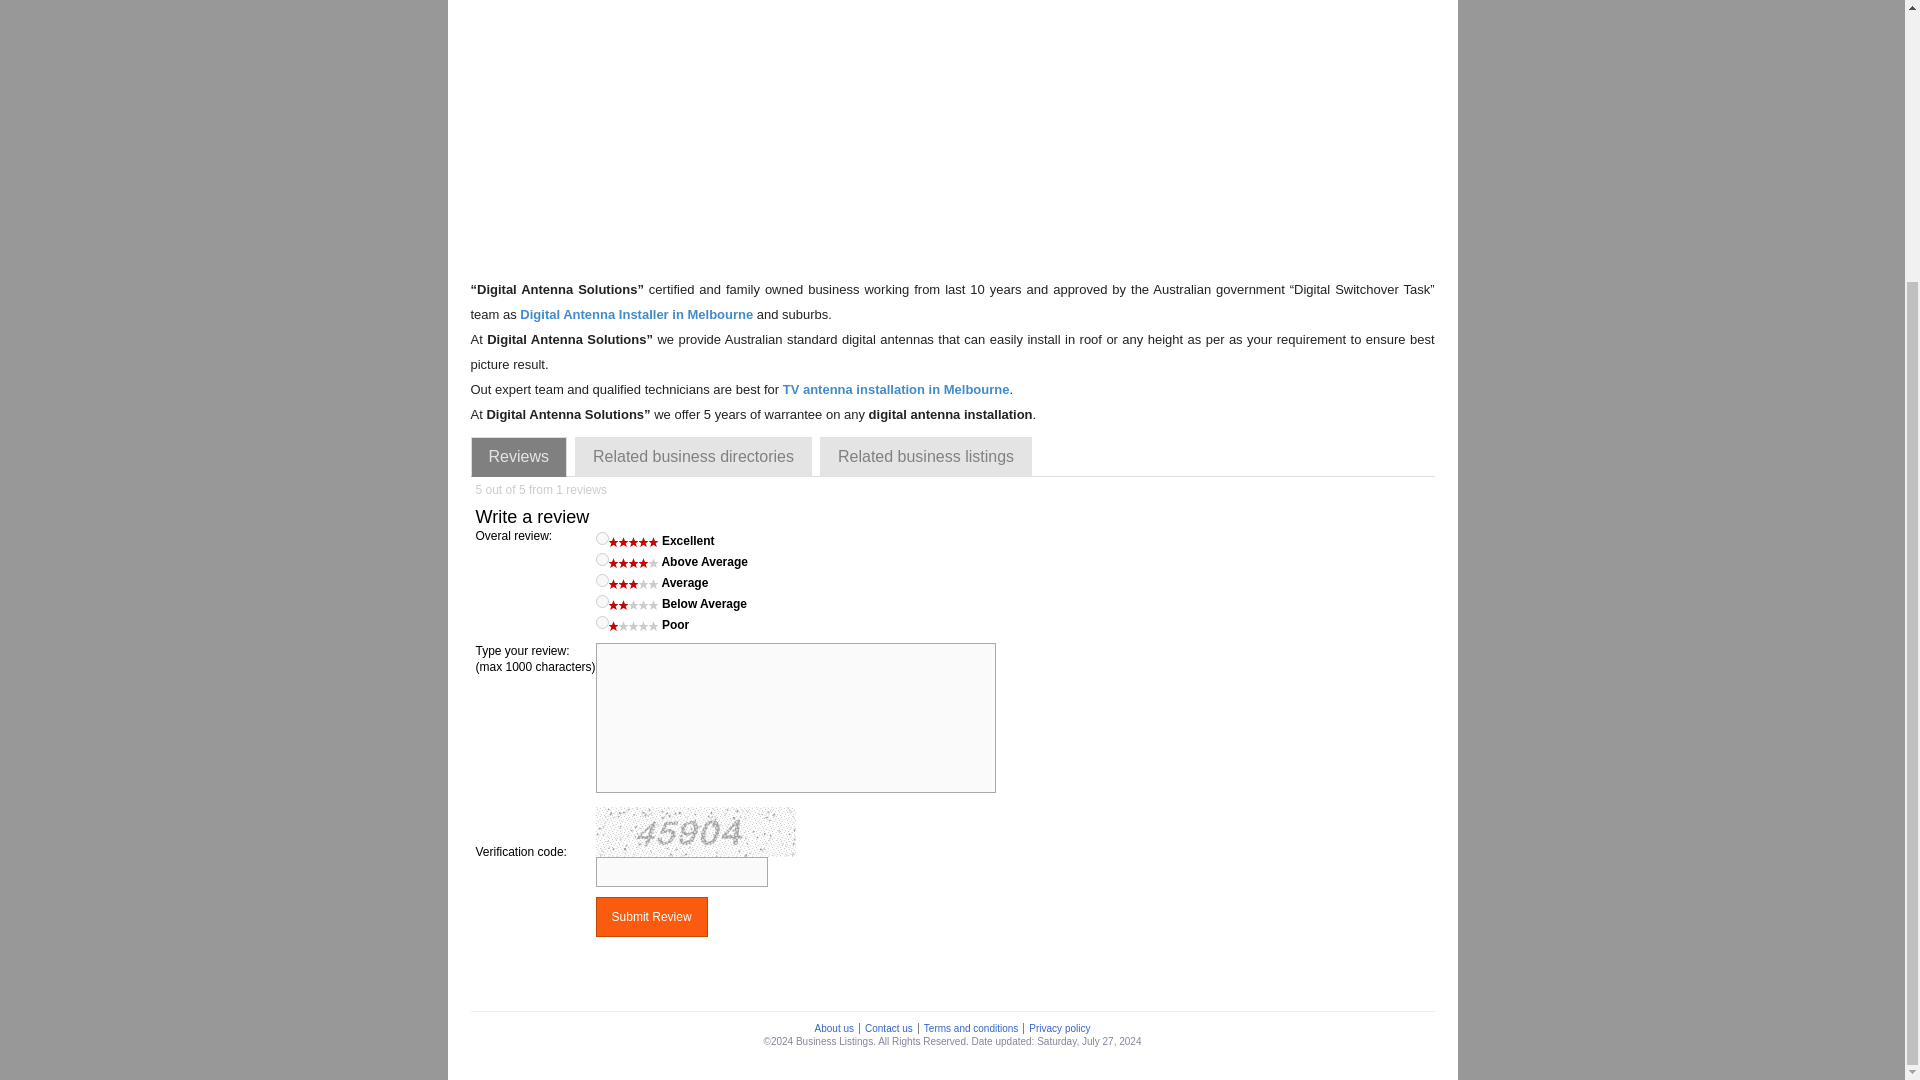  What do you see at coordinates (602, 538) in the screenshot?
I see `5` at bounding box center [602, 538].